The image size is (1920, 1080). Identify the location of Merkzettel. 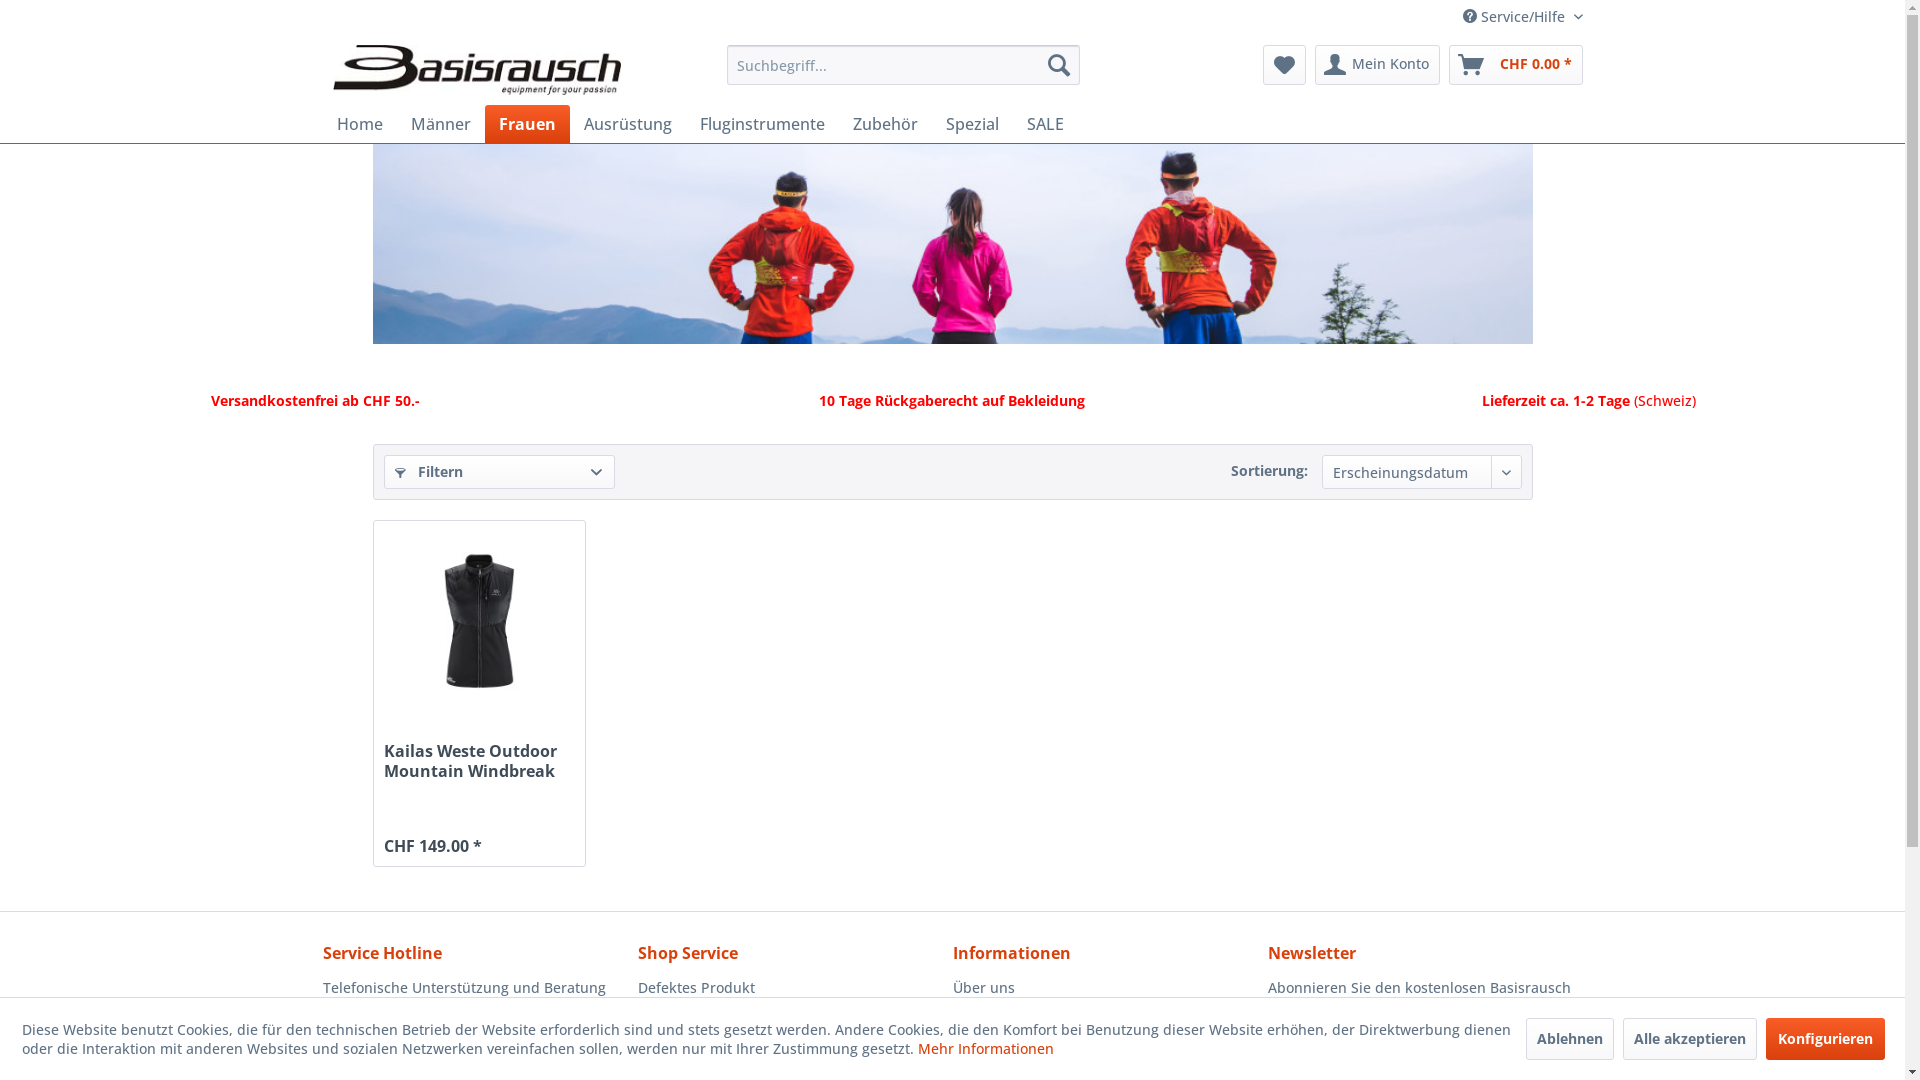
(1284, 65).